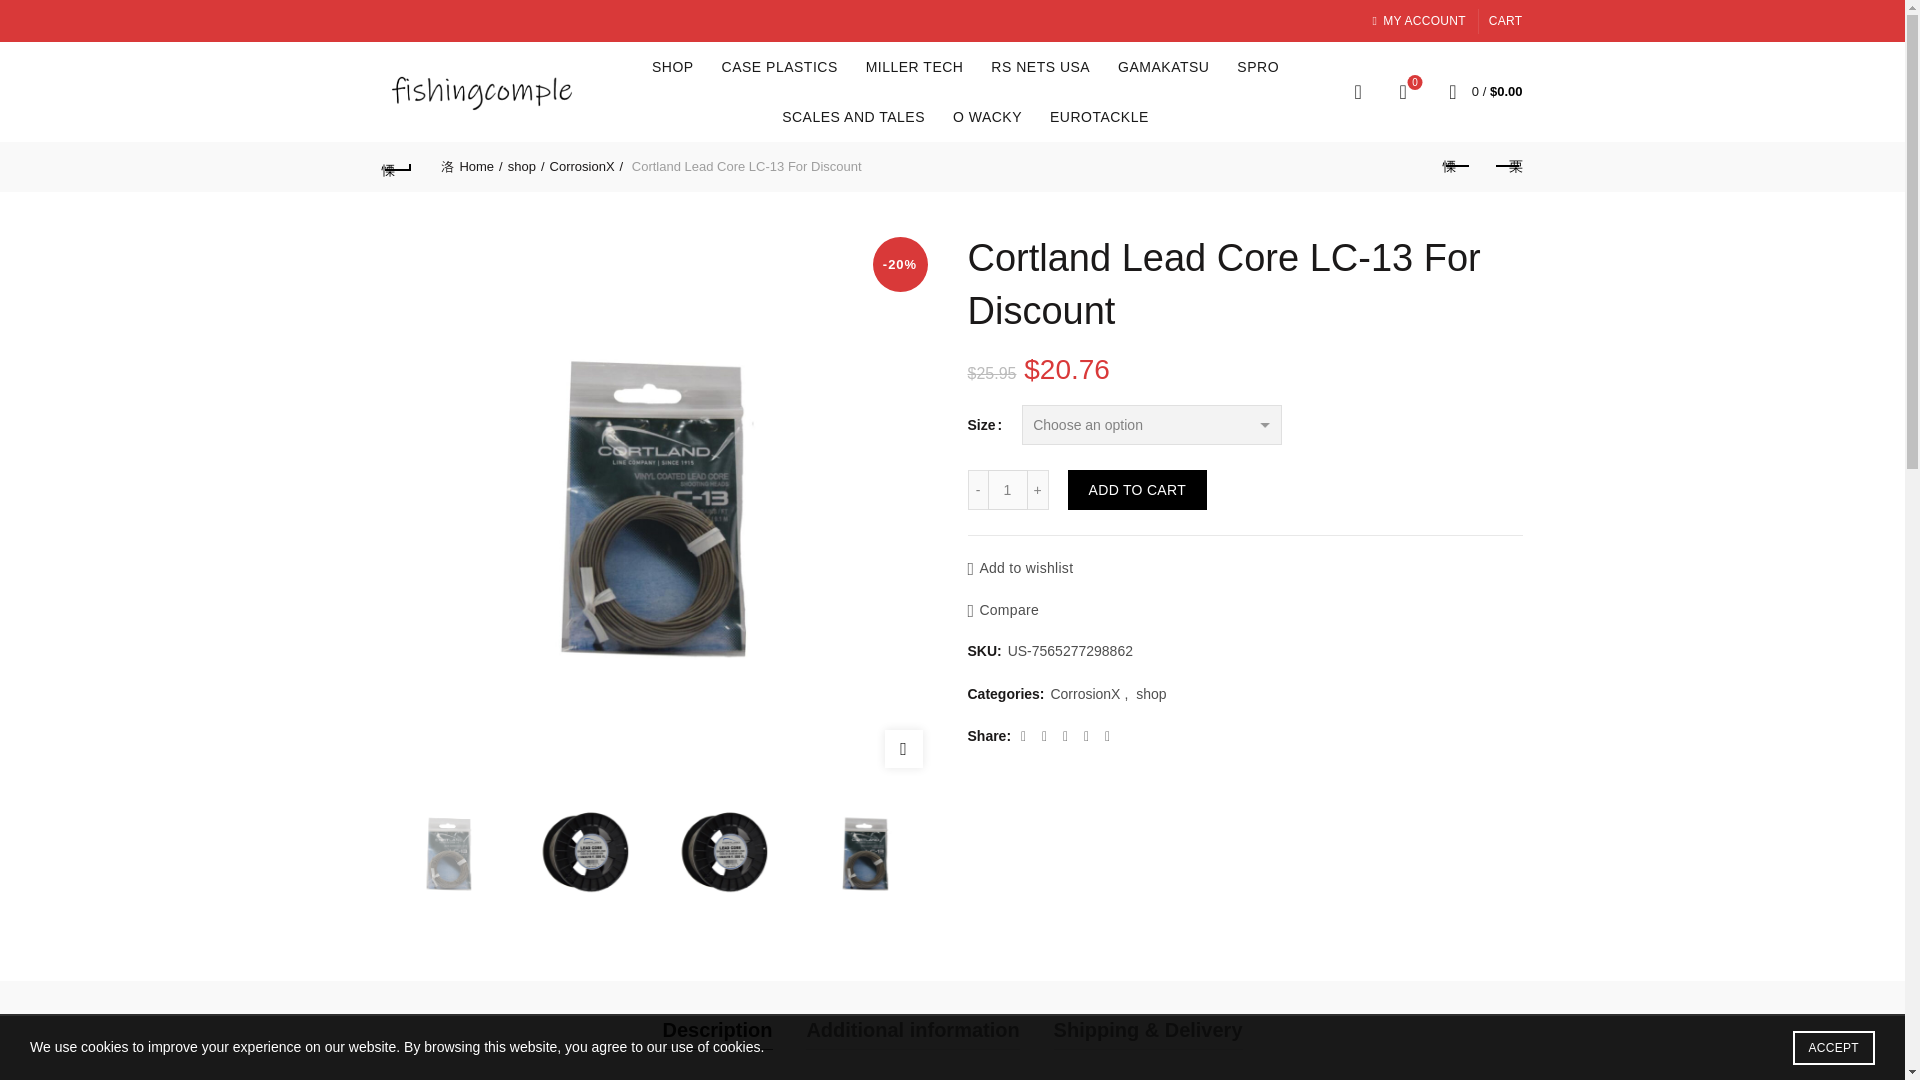  I want to click on O WACKY, so click(987, 116).